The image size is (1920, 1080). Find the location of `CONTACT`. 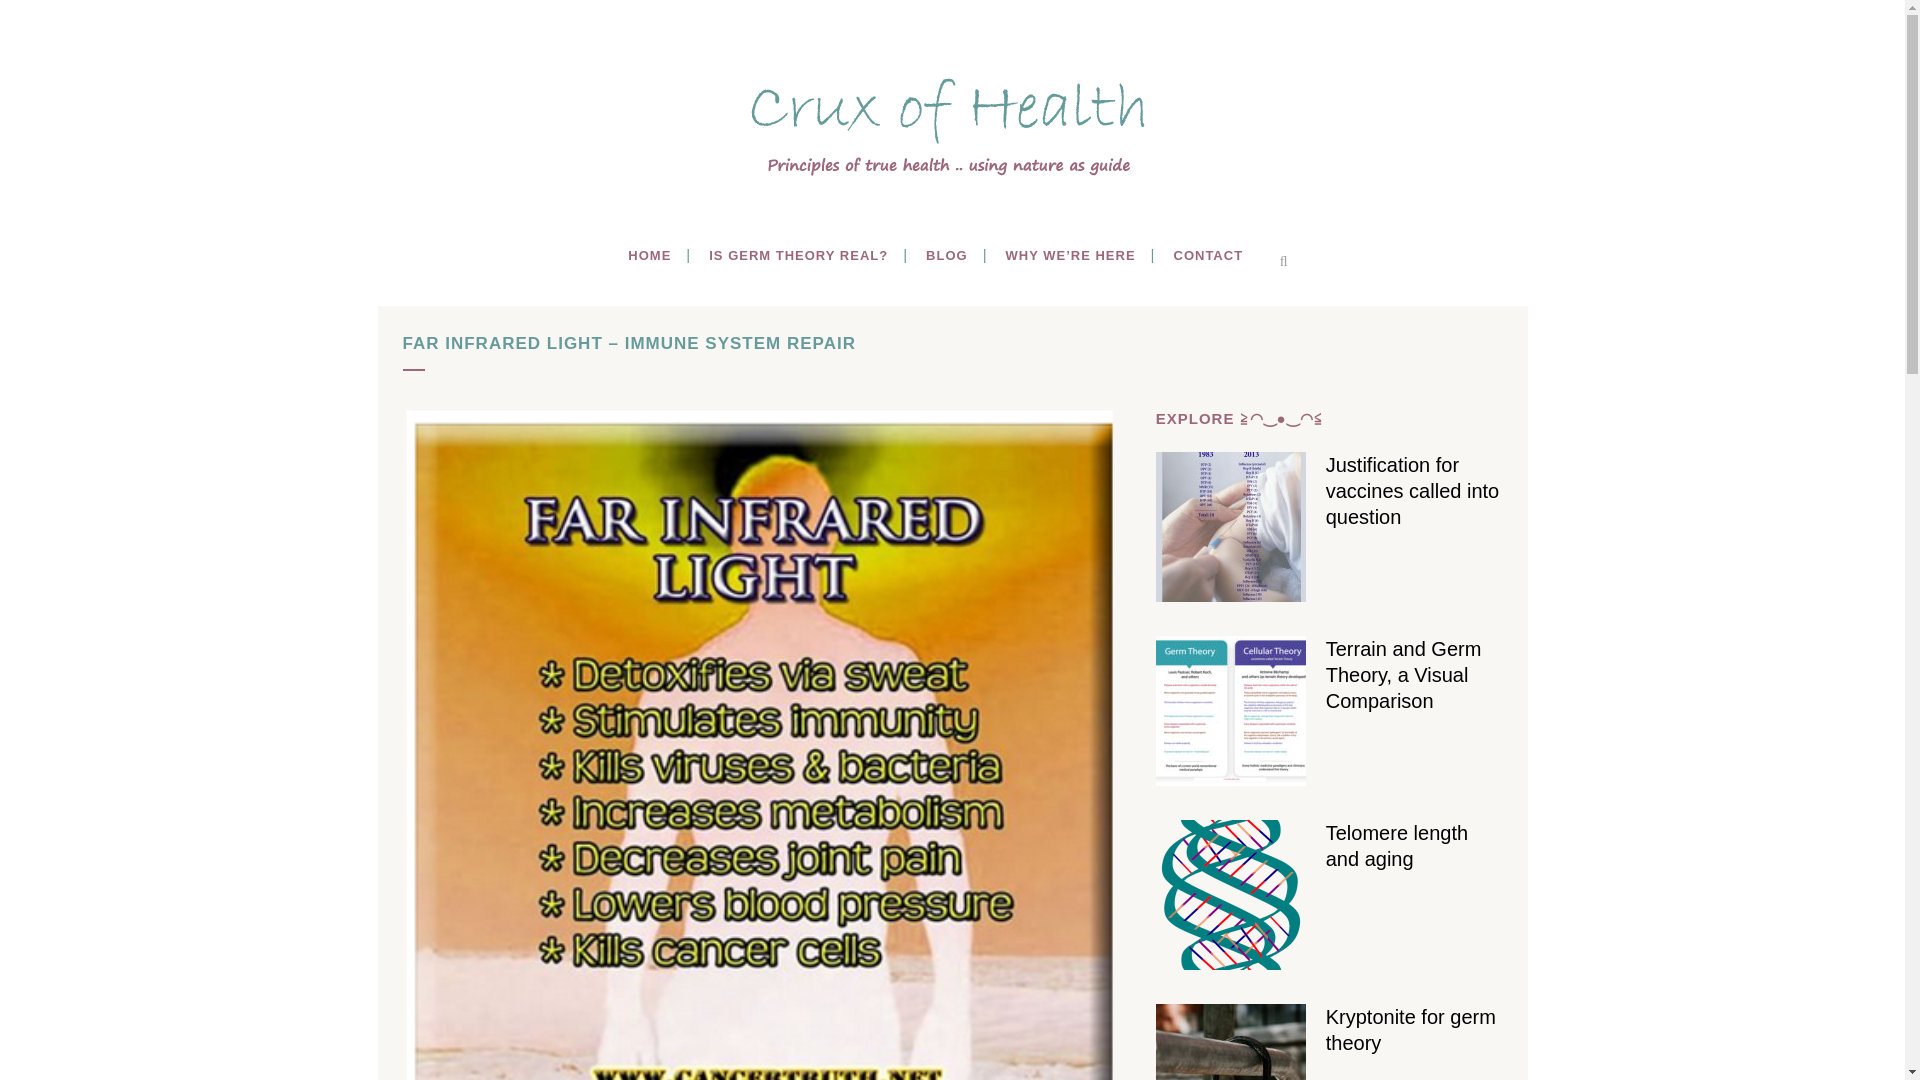

CONTACT is located at coordinates (1207, 256).